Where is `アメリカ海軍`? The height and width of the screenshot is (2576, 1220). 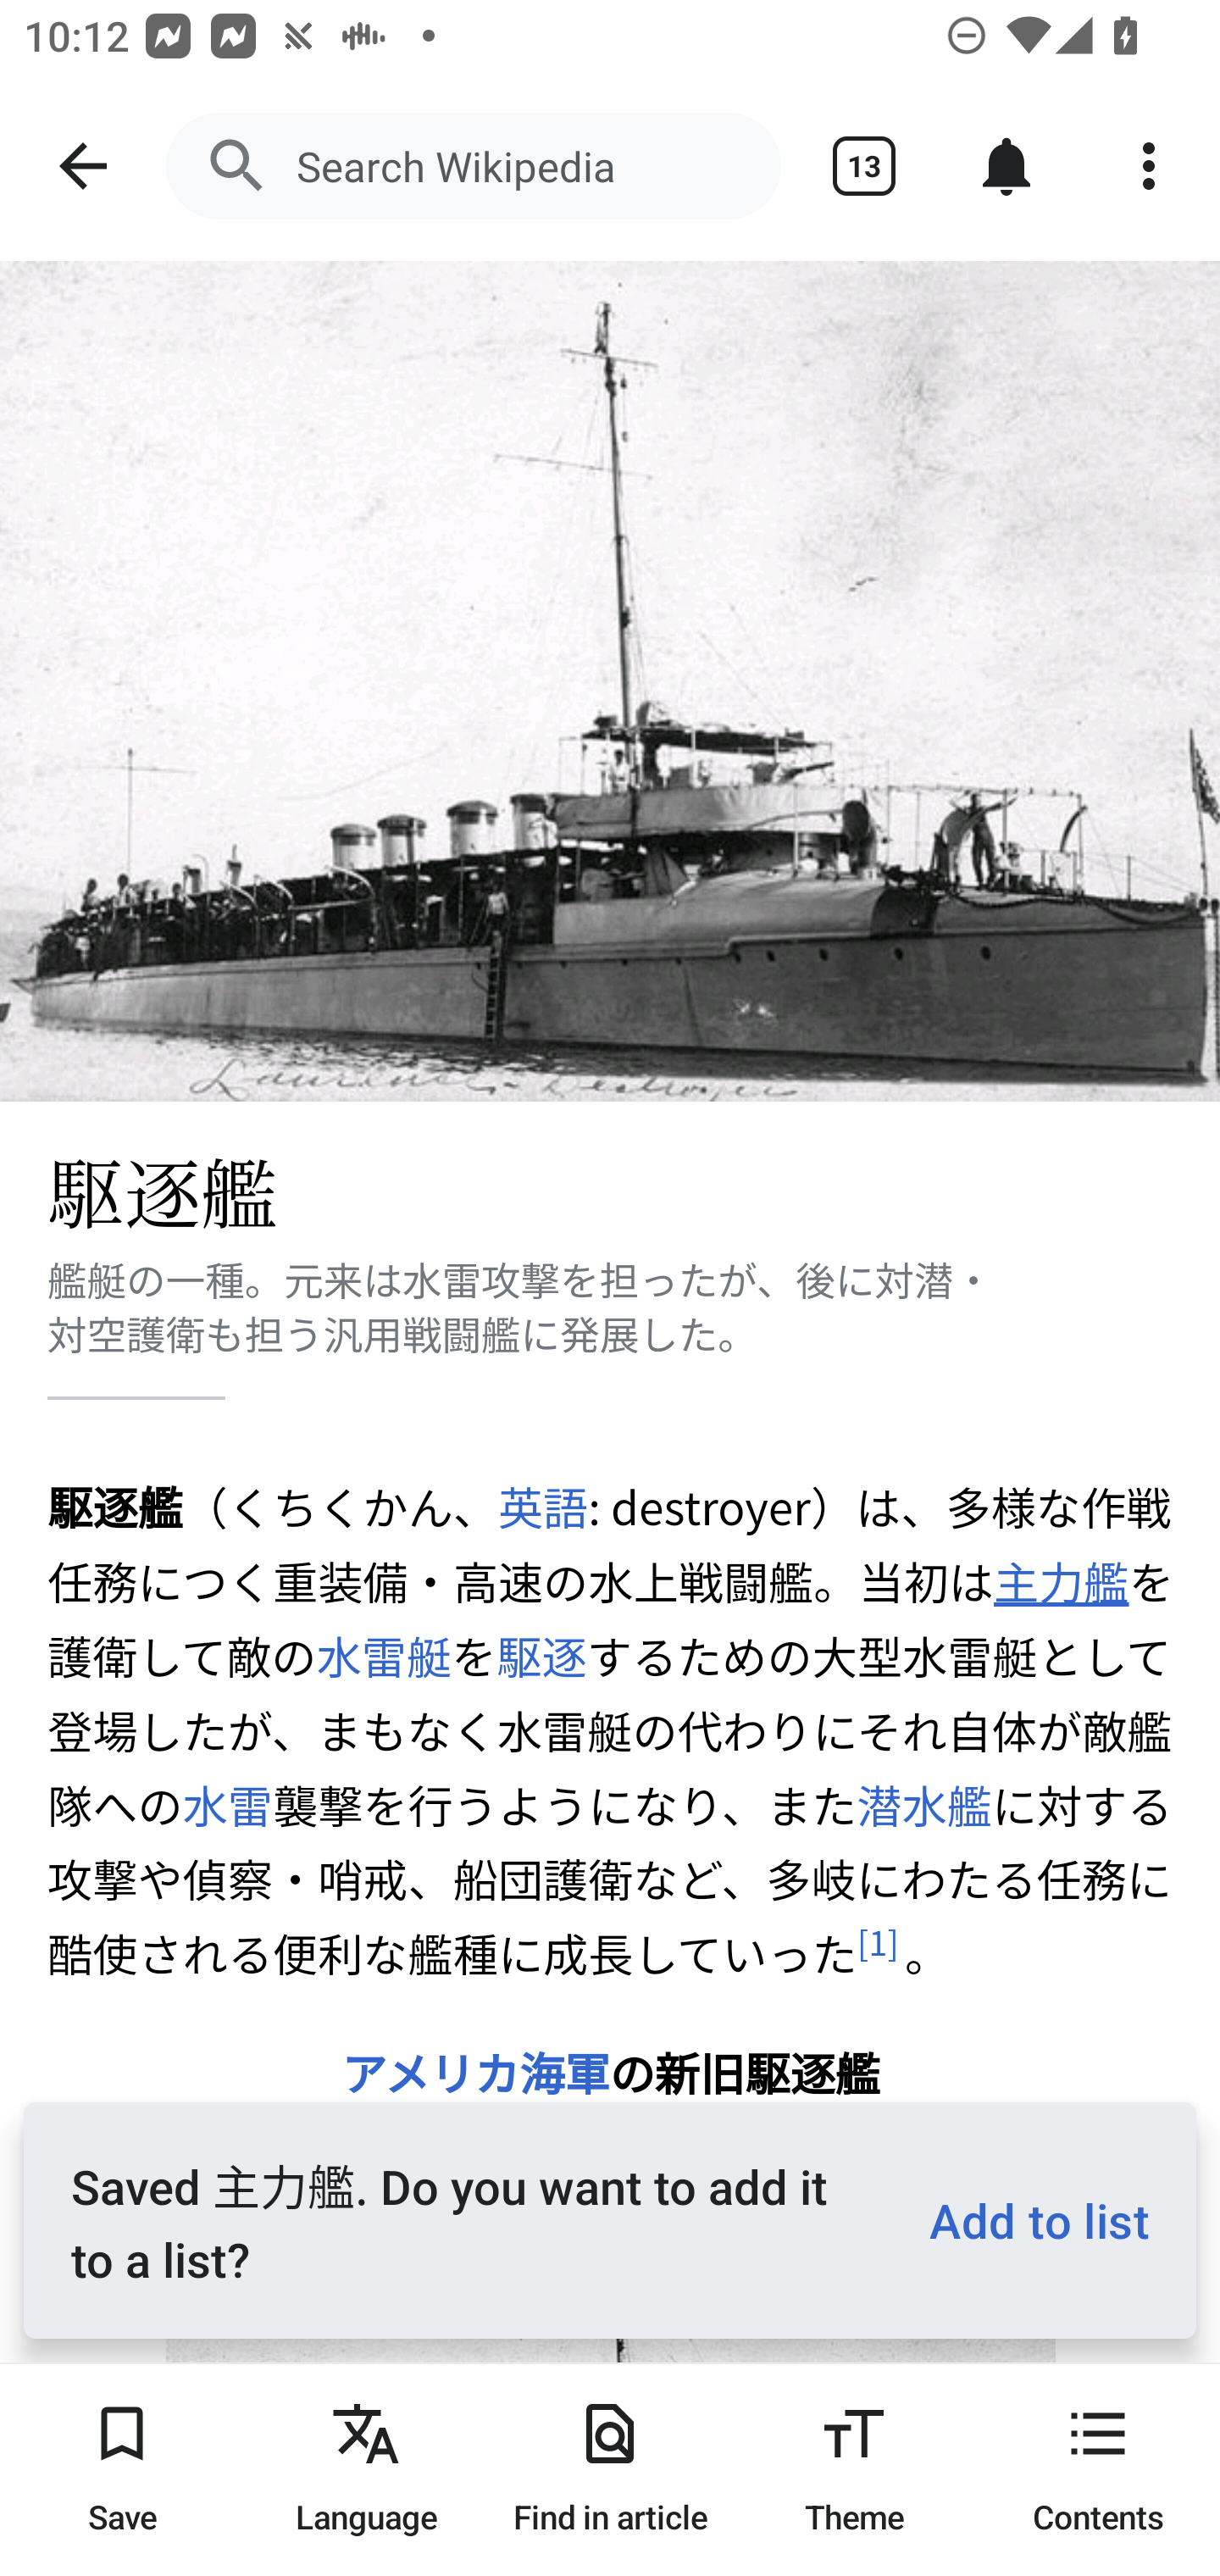
アメリカ海軍 is located at coordinates (475, 2072).